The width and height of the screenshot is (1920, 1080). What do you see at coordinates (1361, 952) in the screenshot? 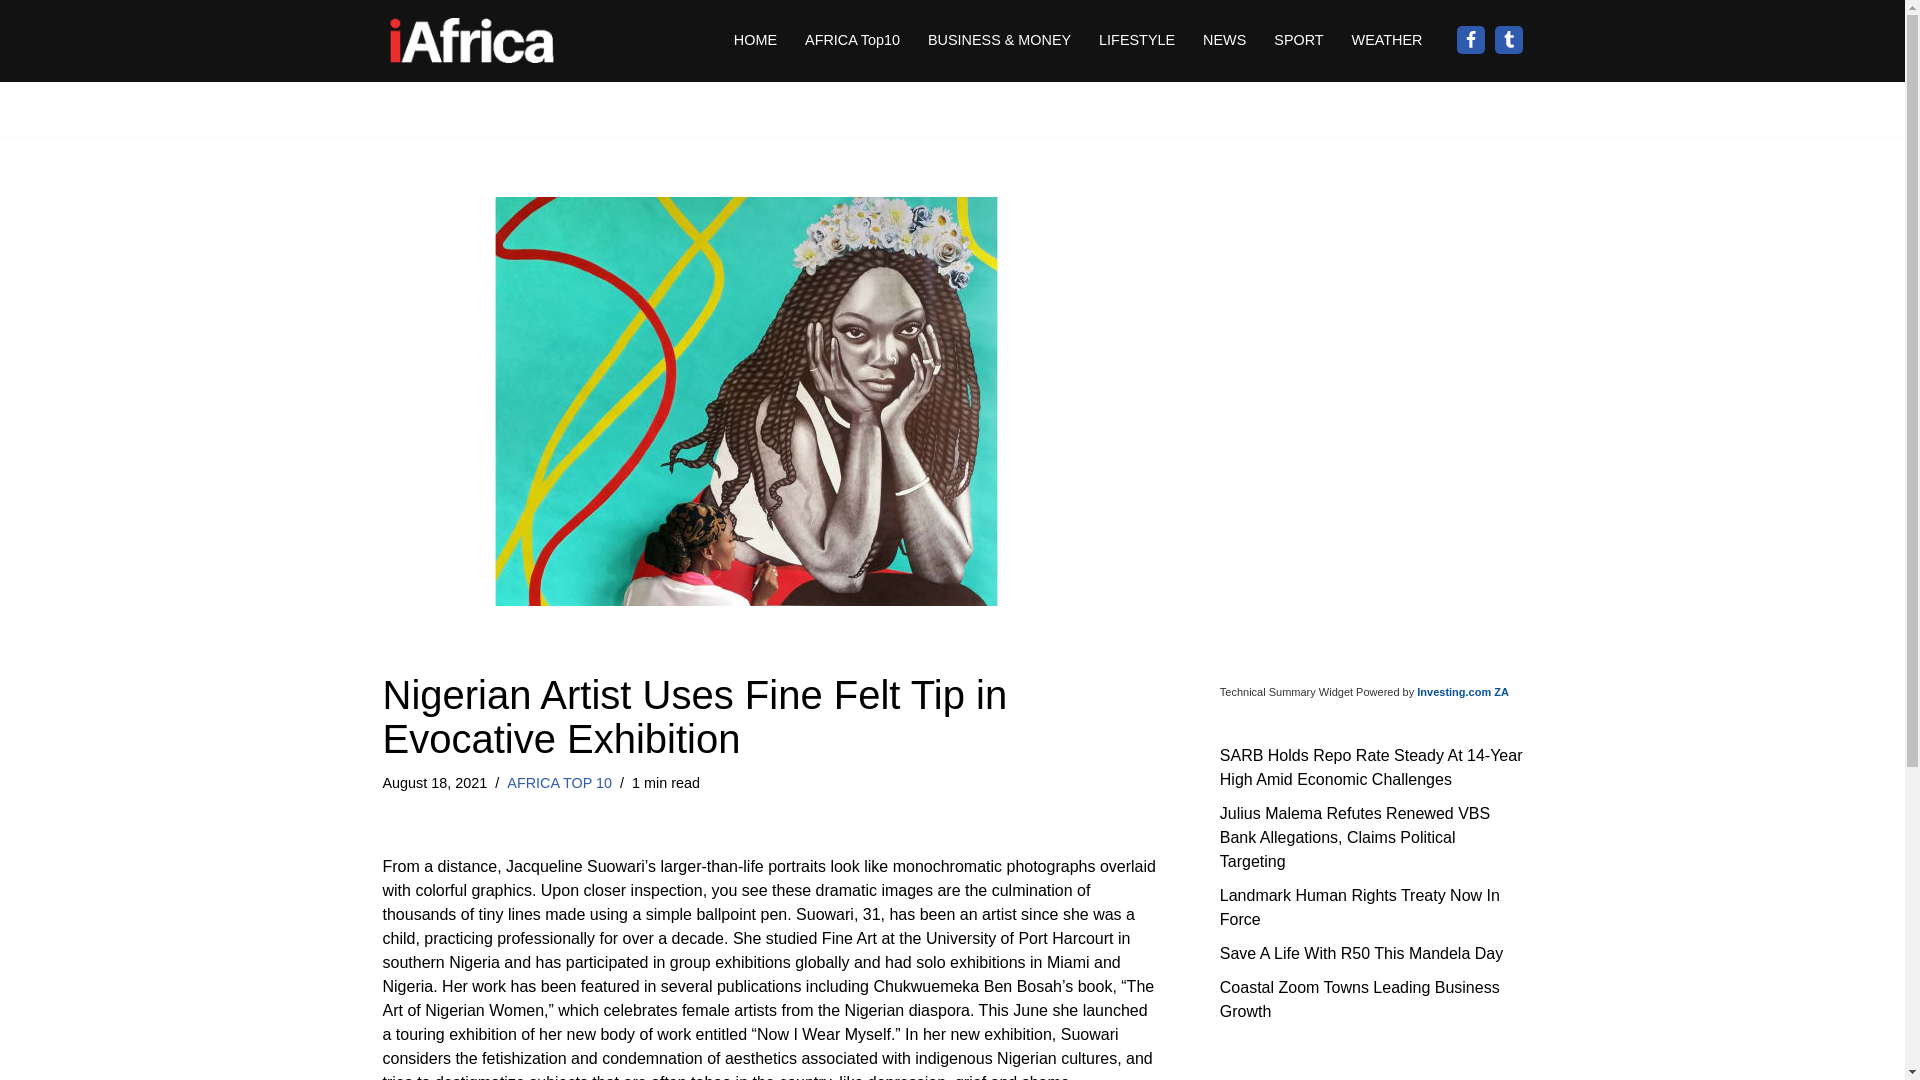
I see `Save A Life With R50 This Mandela Day` at bounding box center [1361, 952].